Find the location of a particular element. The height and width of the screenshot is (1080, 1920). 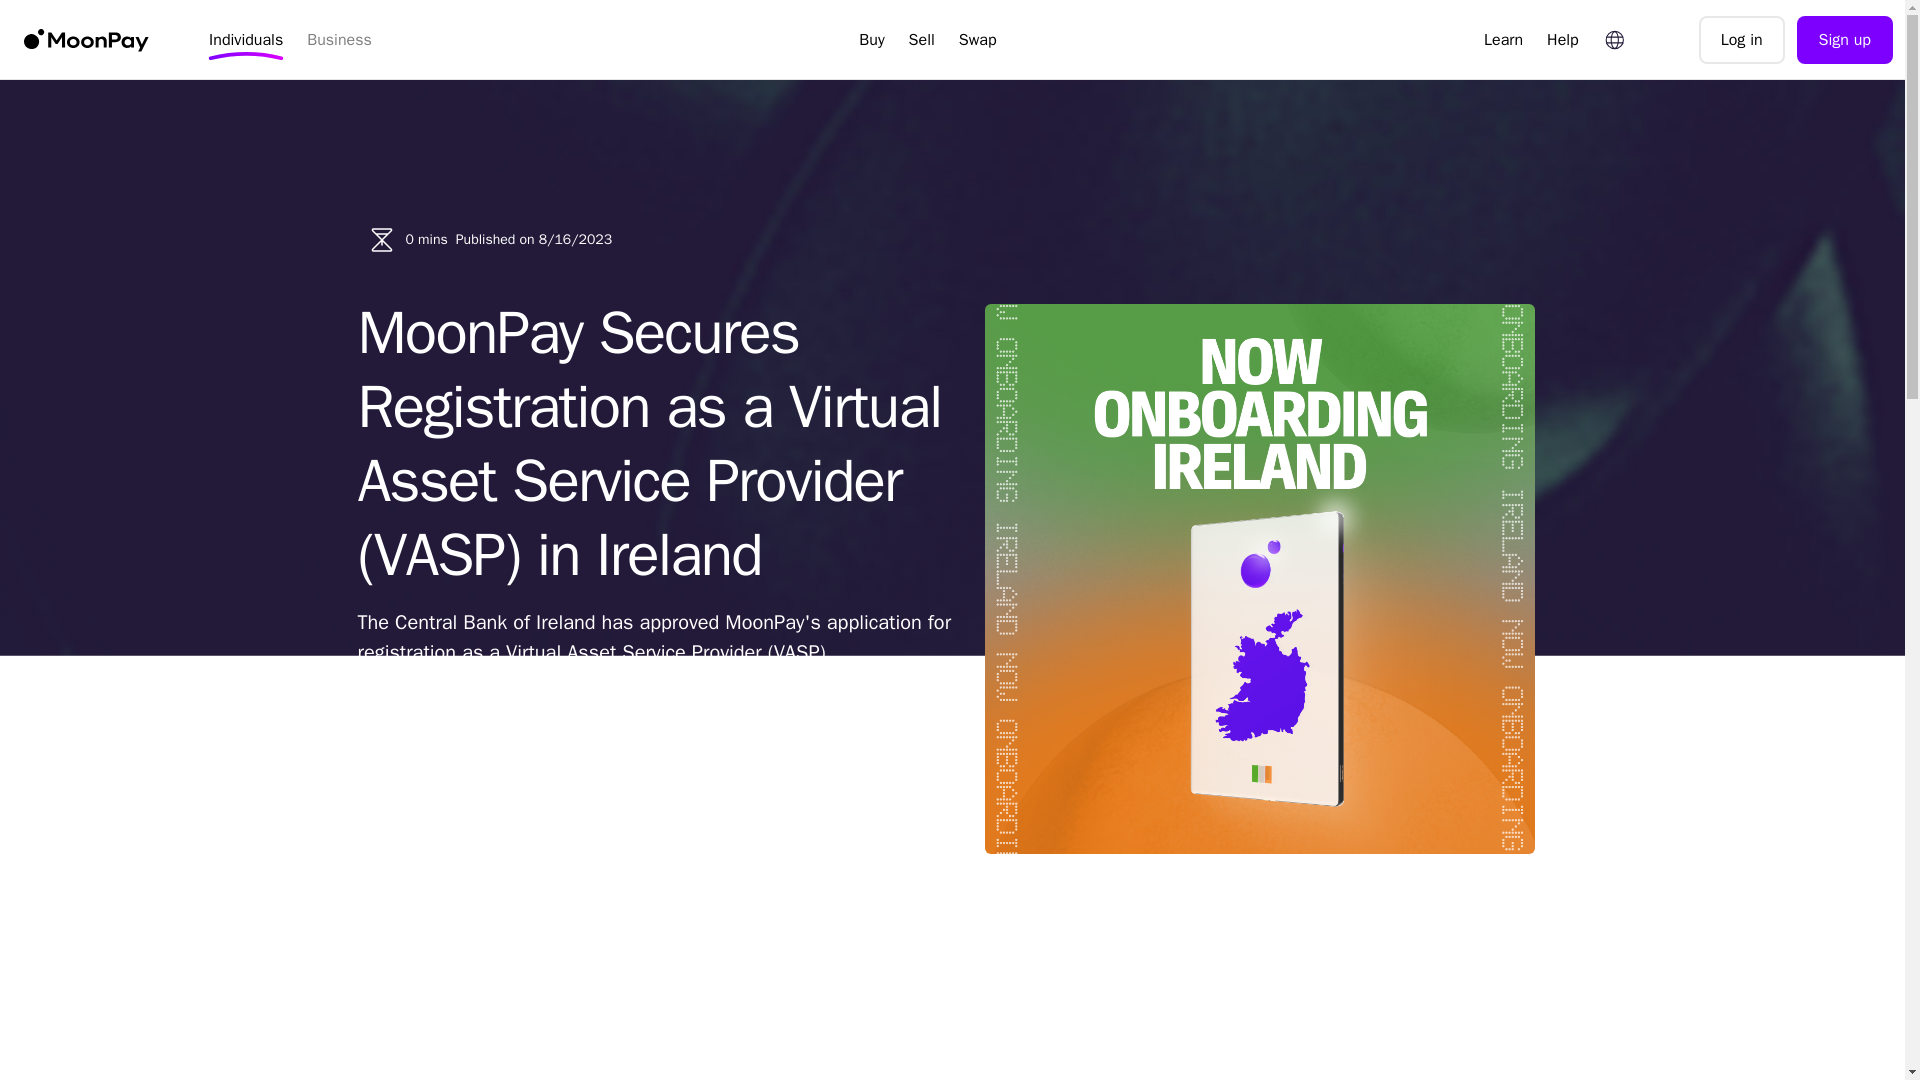

Business is located at coordinates (340, 40).